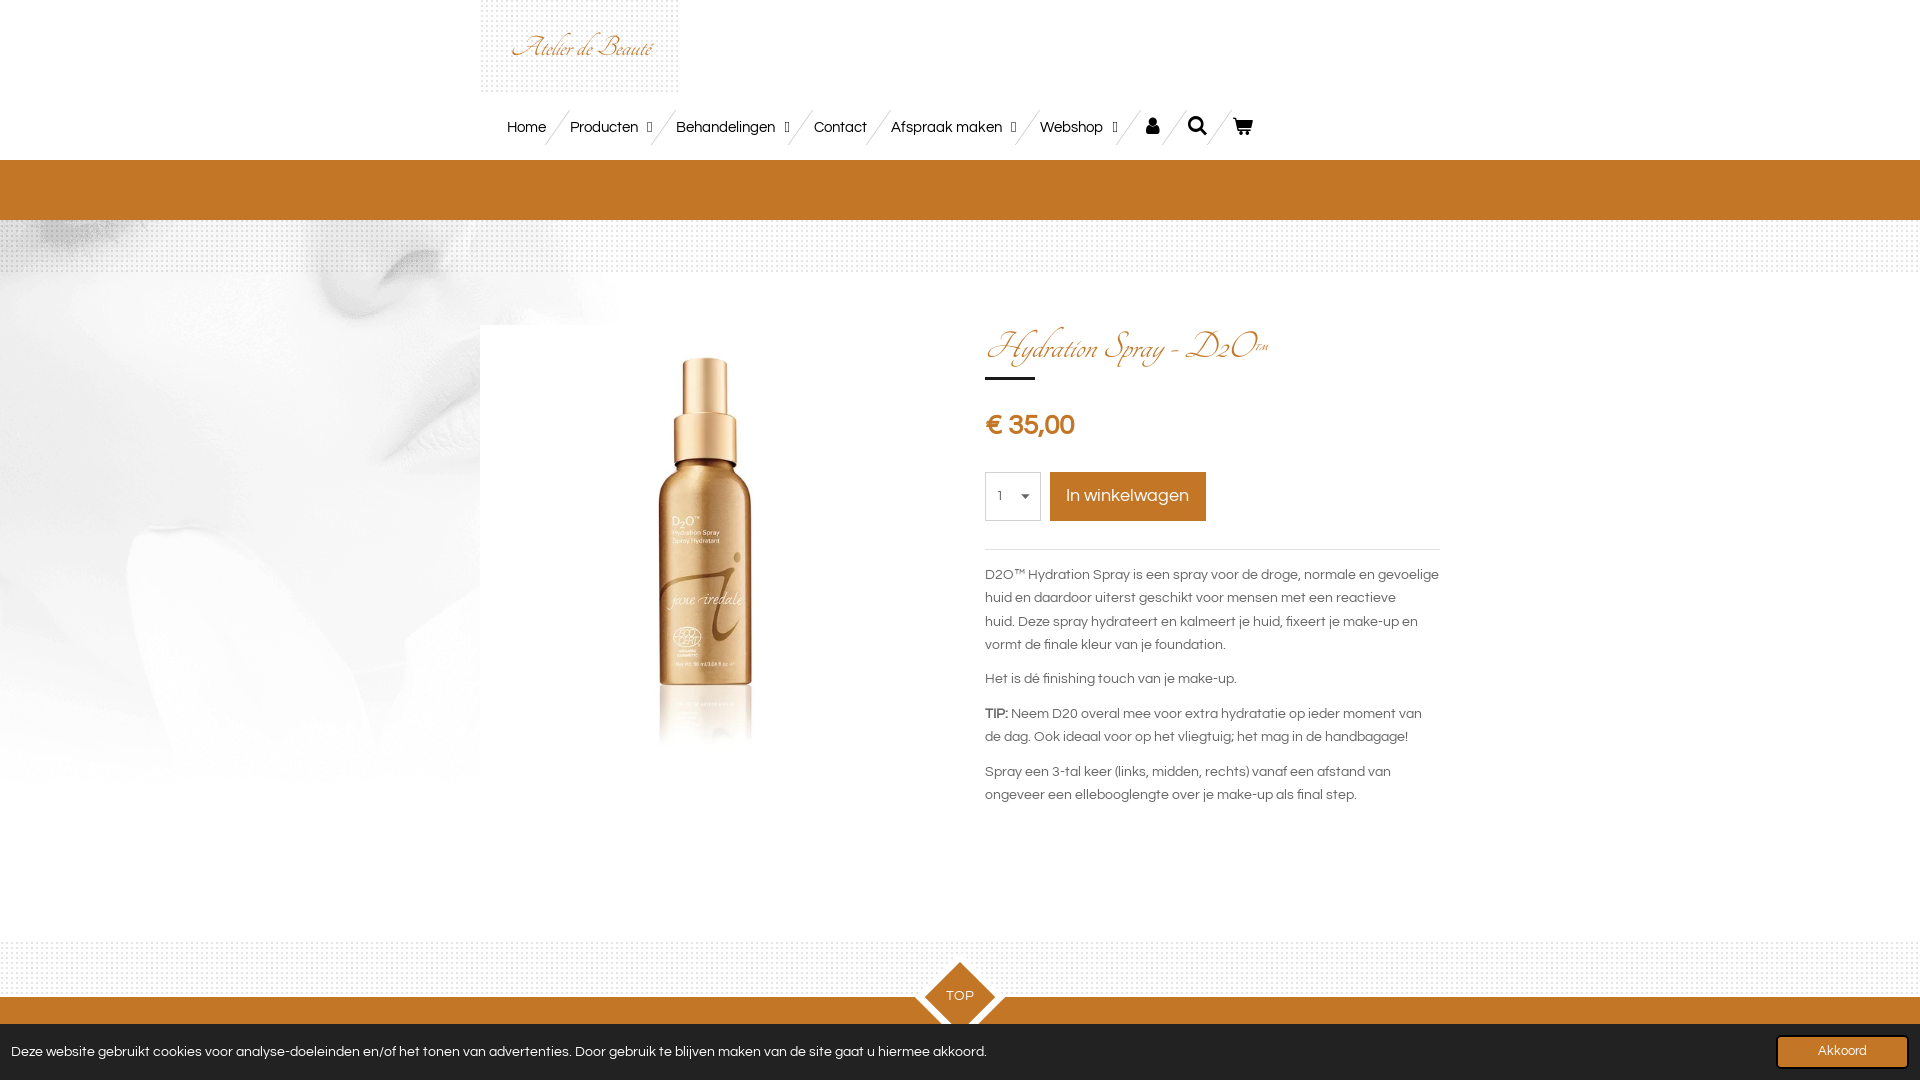 The height and width of the screenshot is (1080, 1920). I want to click on Akkoord, so click(1842, 1052).